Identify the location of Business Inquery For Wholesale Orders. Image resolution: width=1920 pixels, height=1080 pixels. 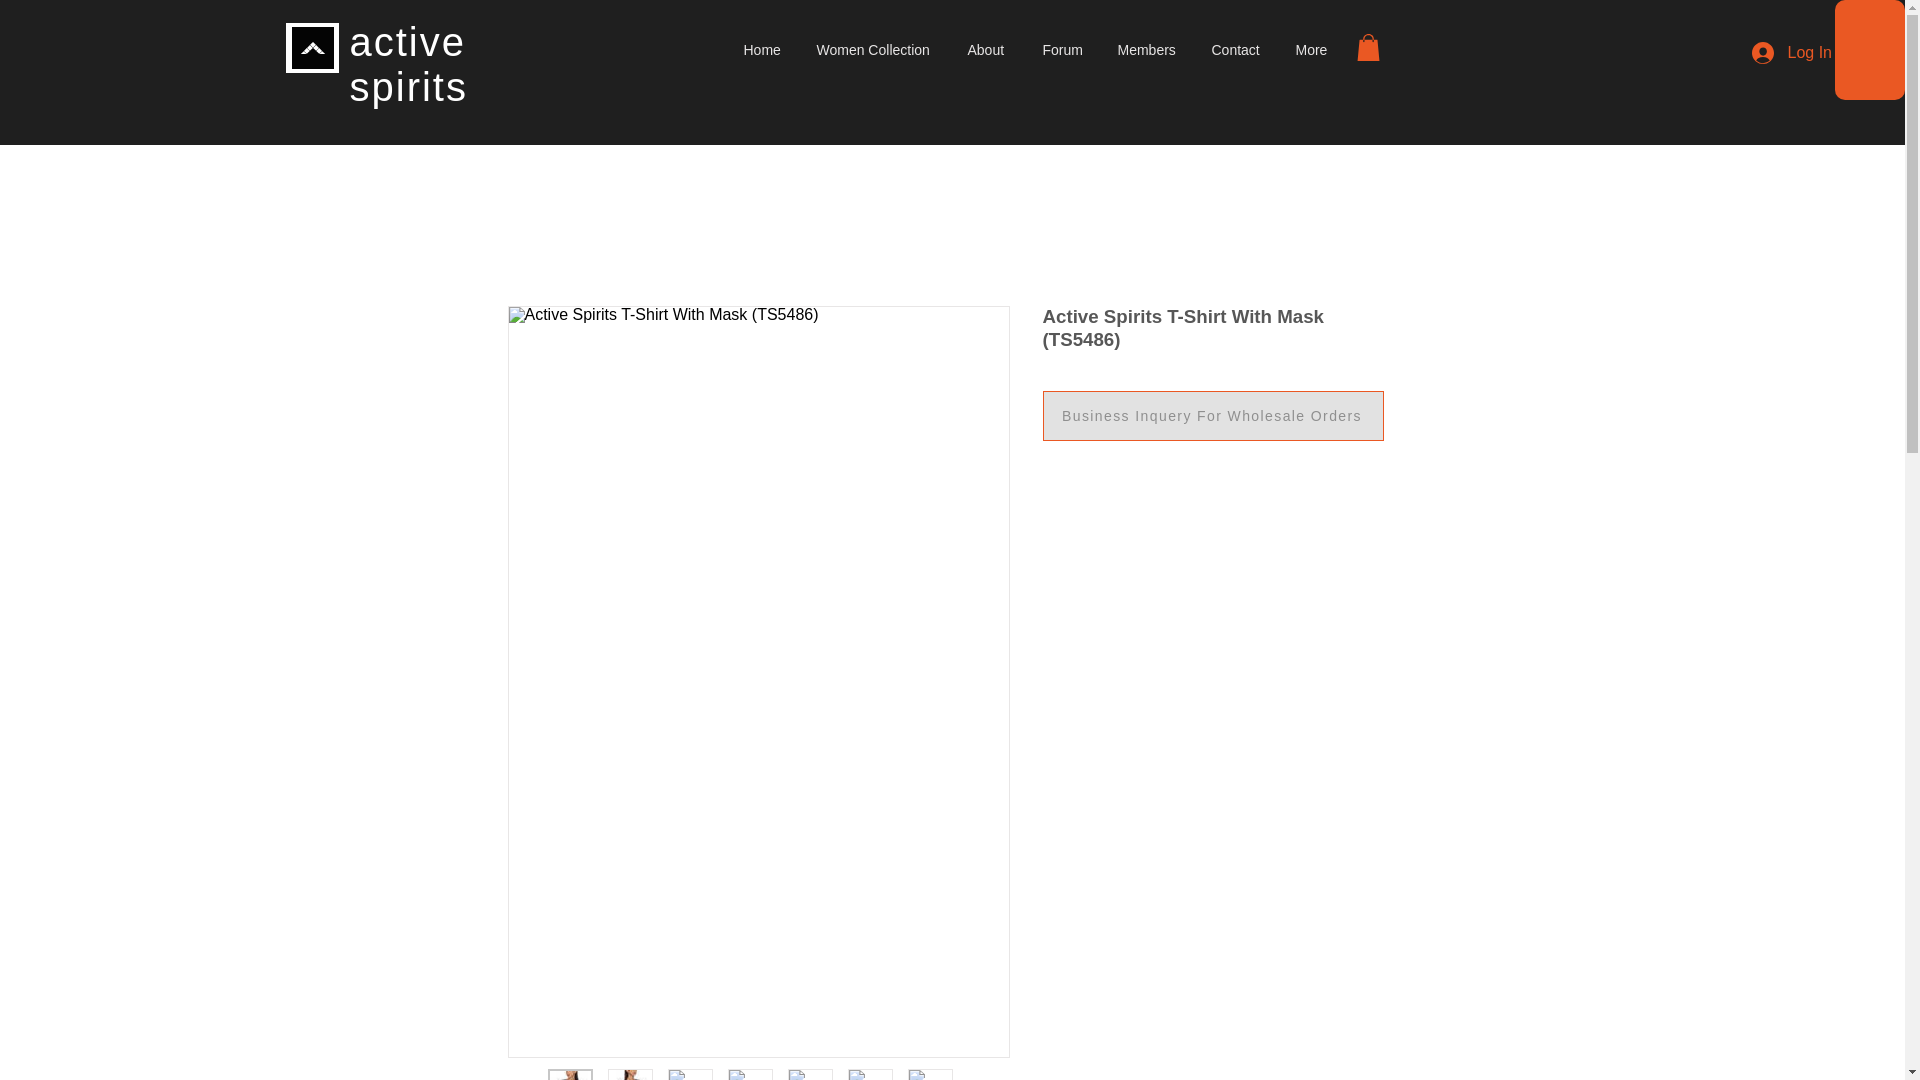
(1212, 415).